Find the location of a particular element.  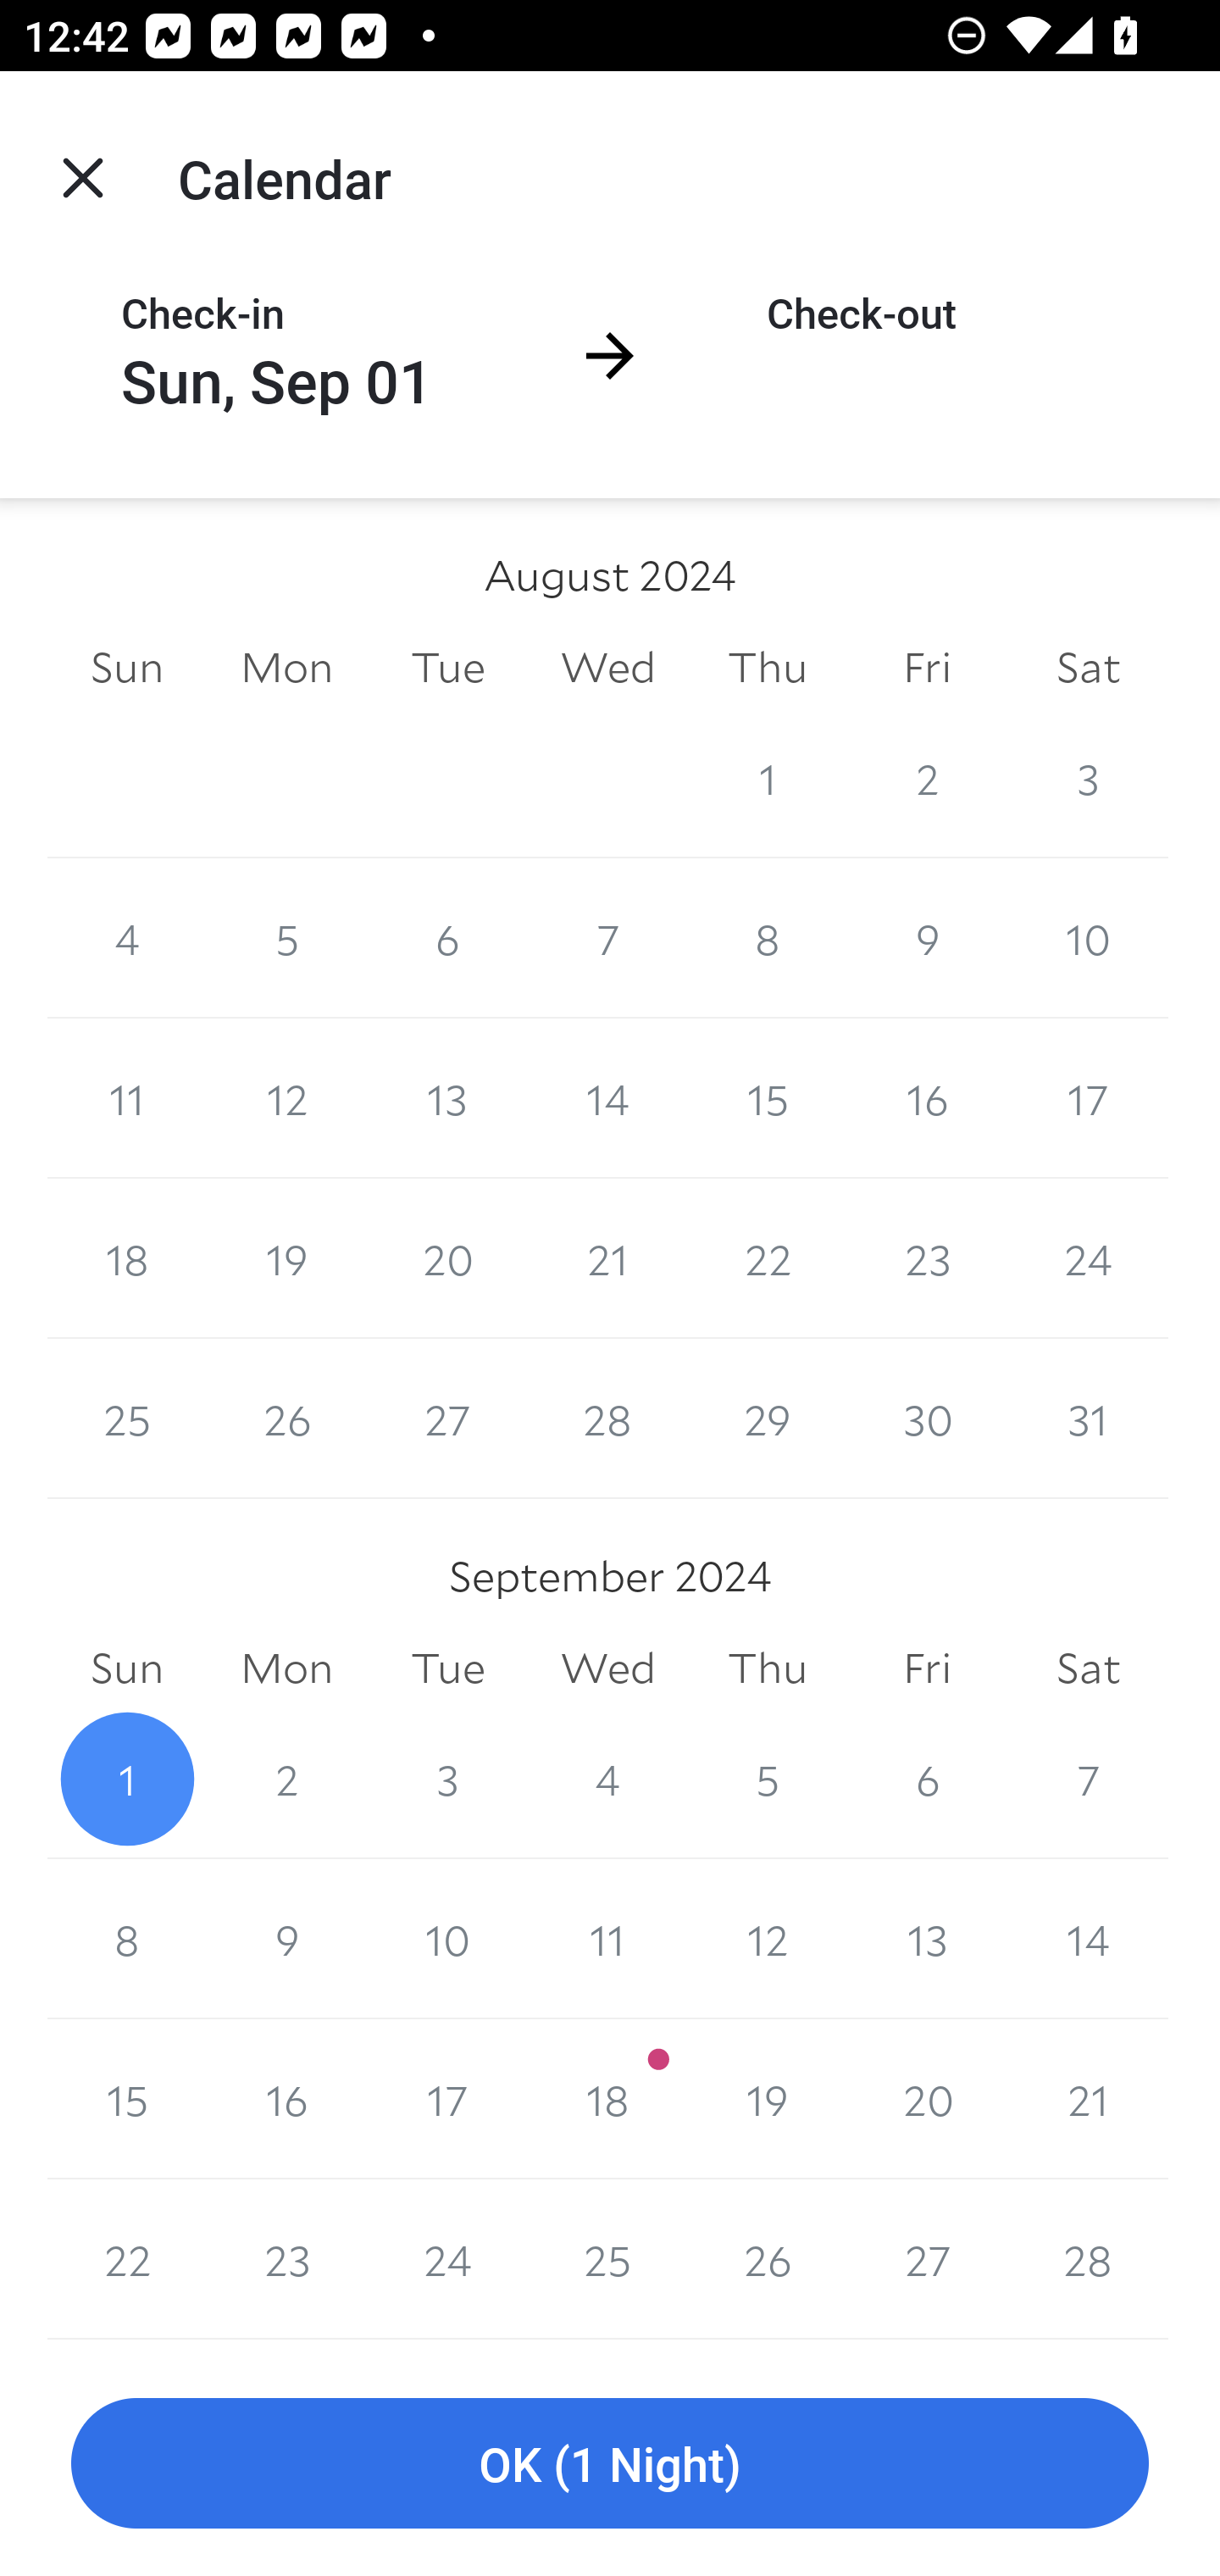

16 16 September 2024 is located at coordinates (286, 2099).